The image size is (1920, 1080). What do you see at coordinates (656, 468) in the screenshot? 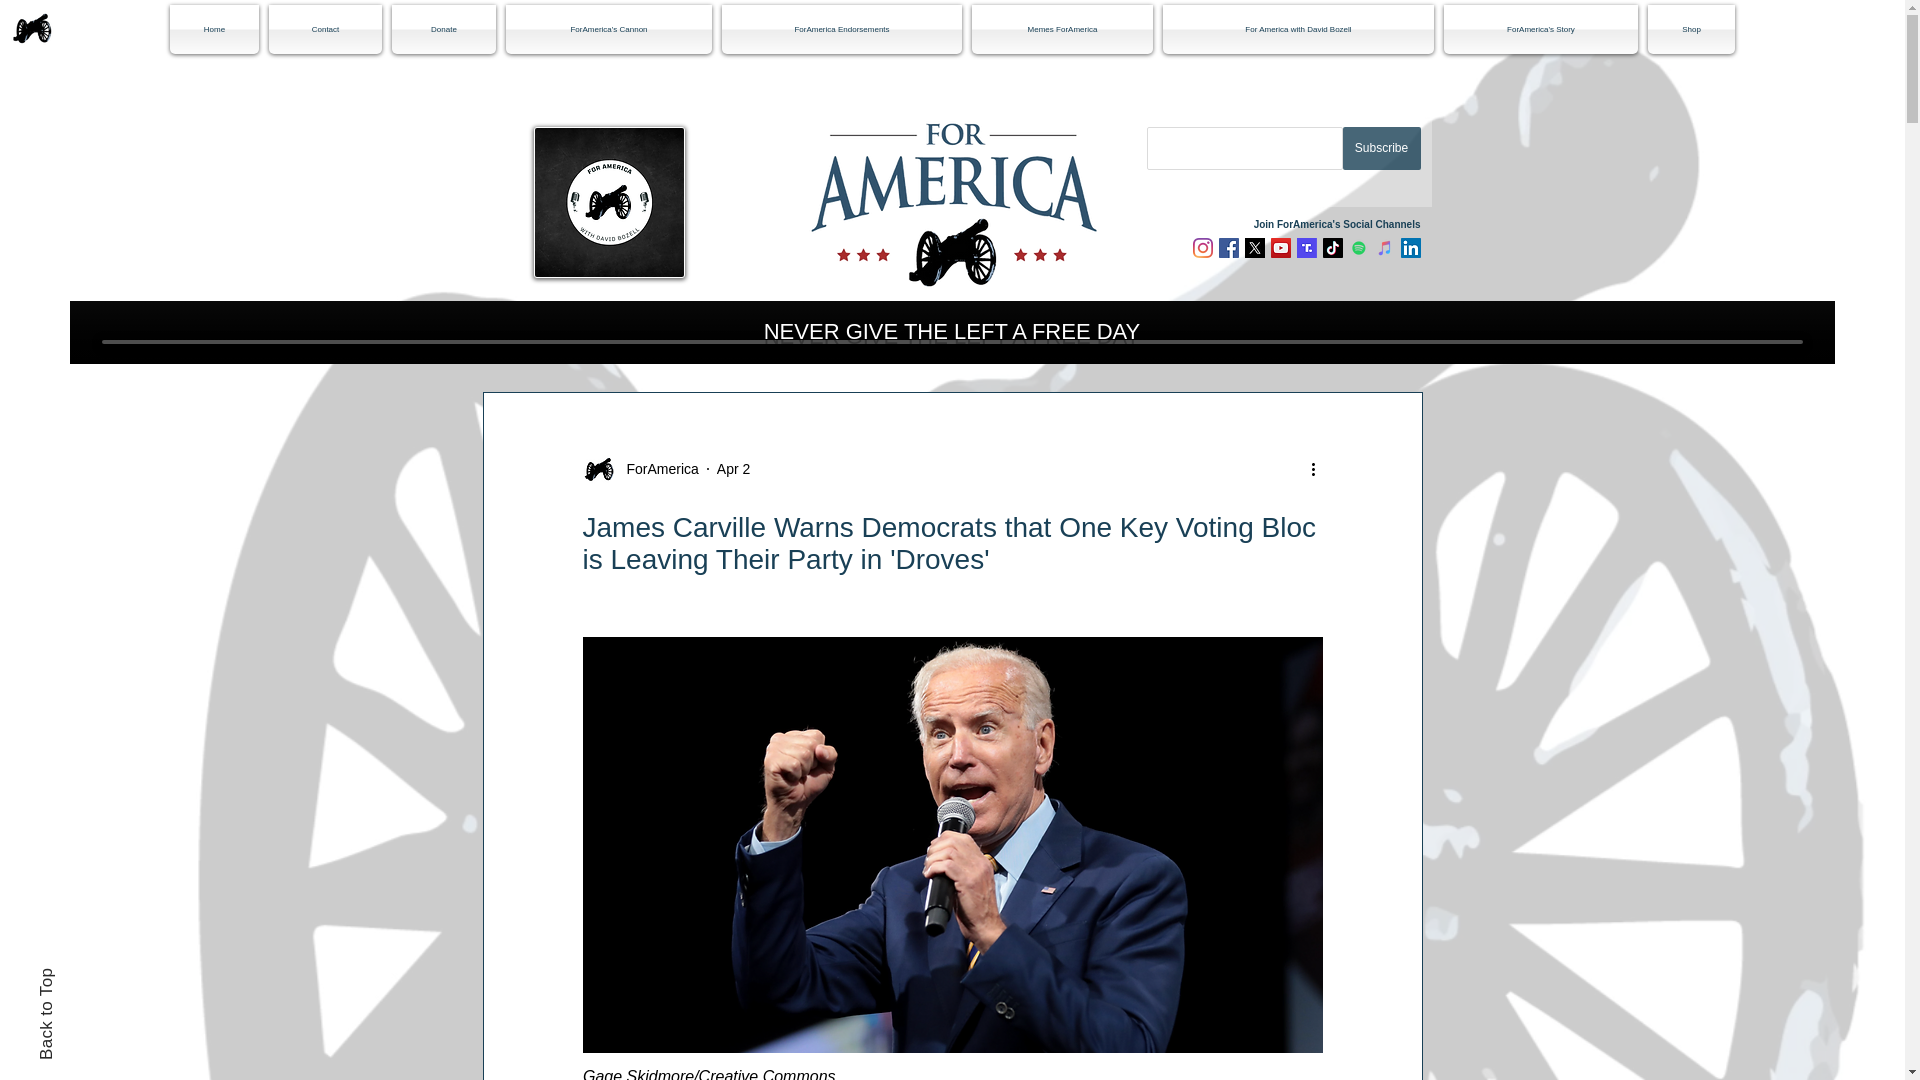
I see `ForAmerica` at bounding box center [656, 468].